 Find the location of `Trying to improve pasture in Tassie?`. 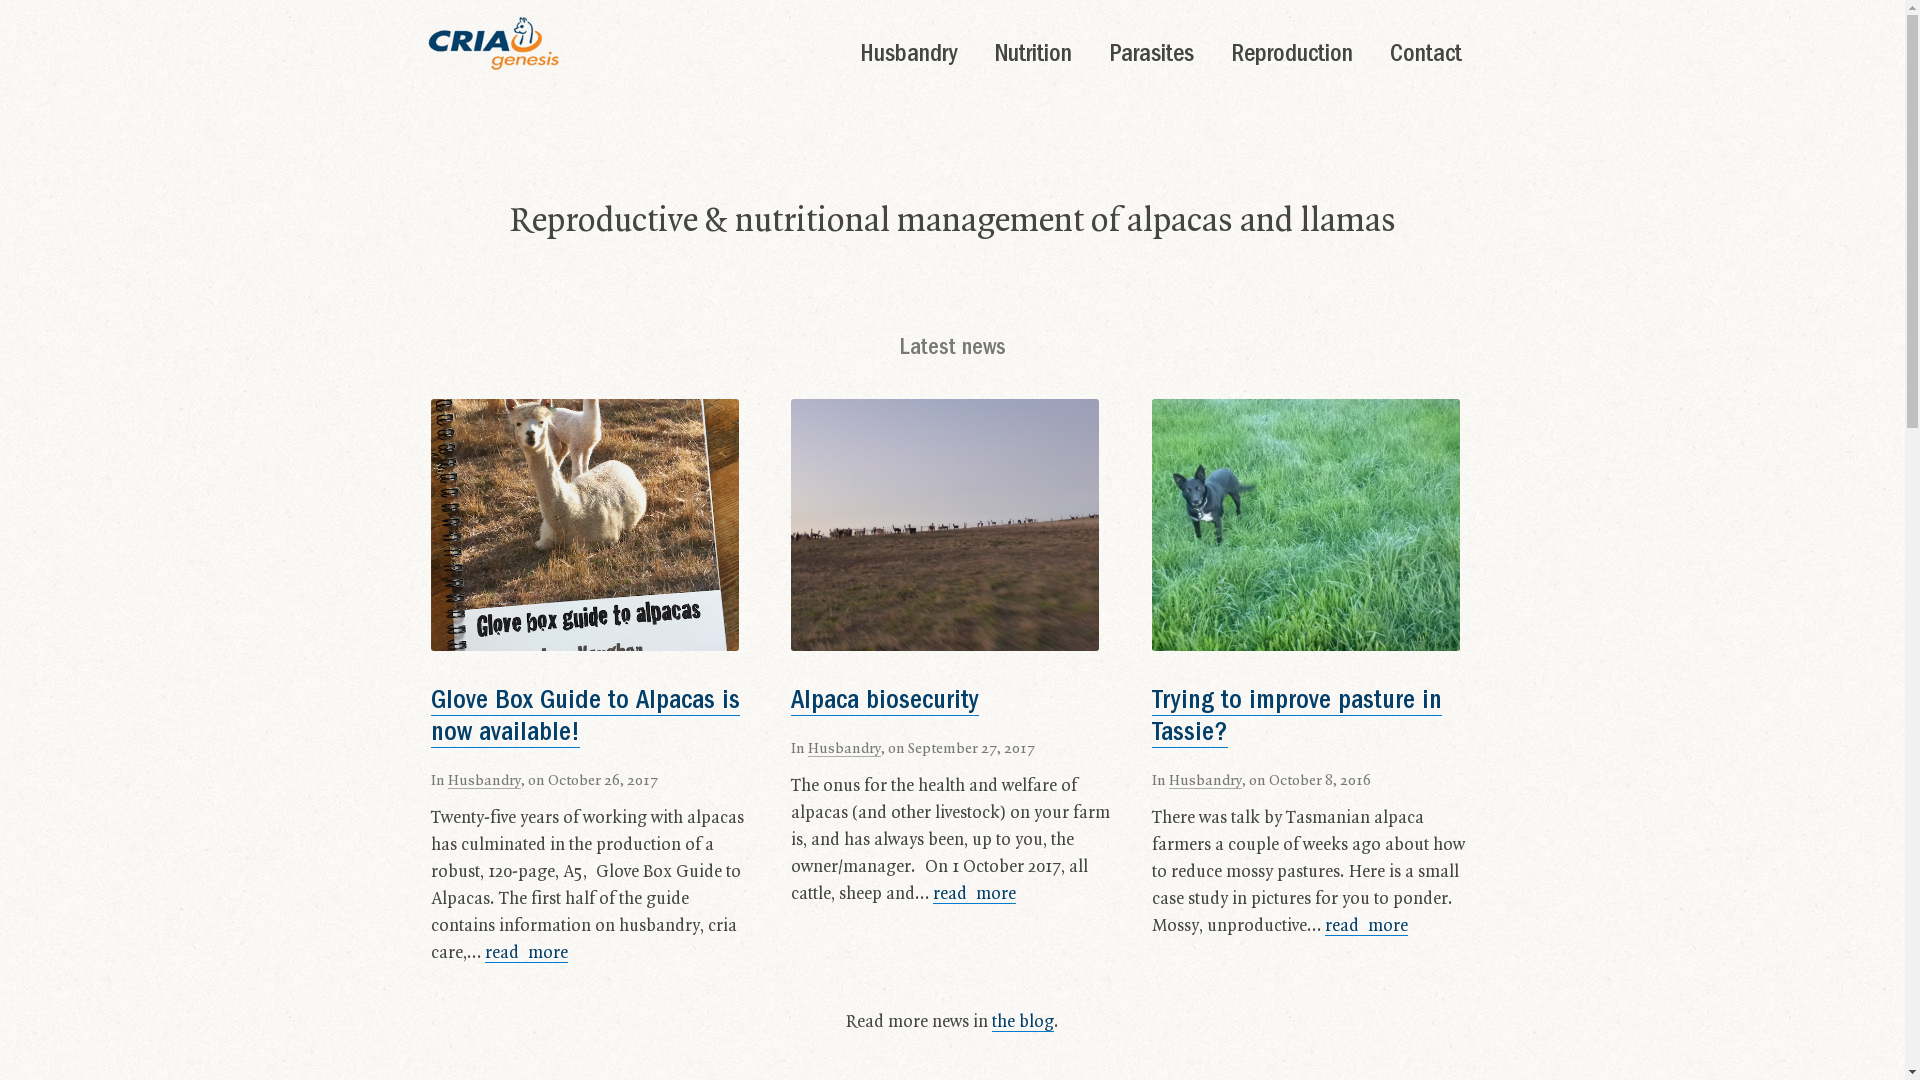

Trying to improve pasture in Tassie? is located at coordinates (1297, 718).